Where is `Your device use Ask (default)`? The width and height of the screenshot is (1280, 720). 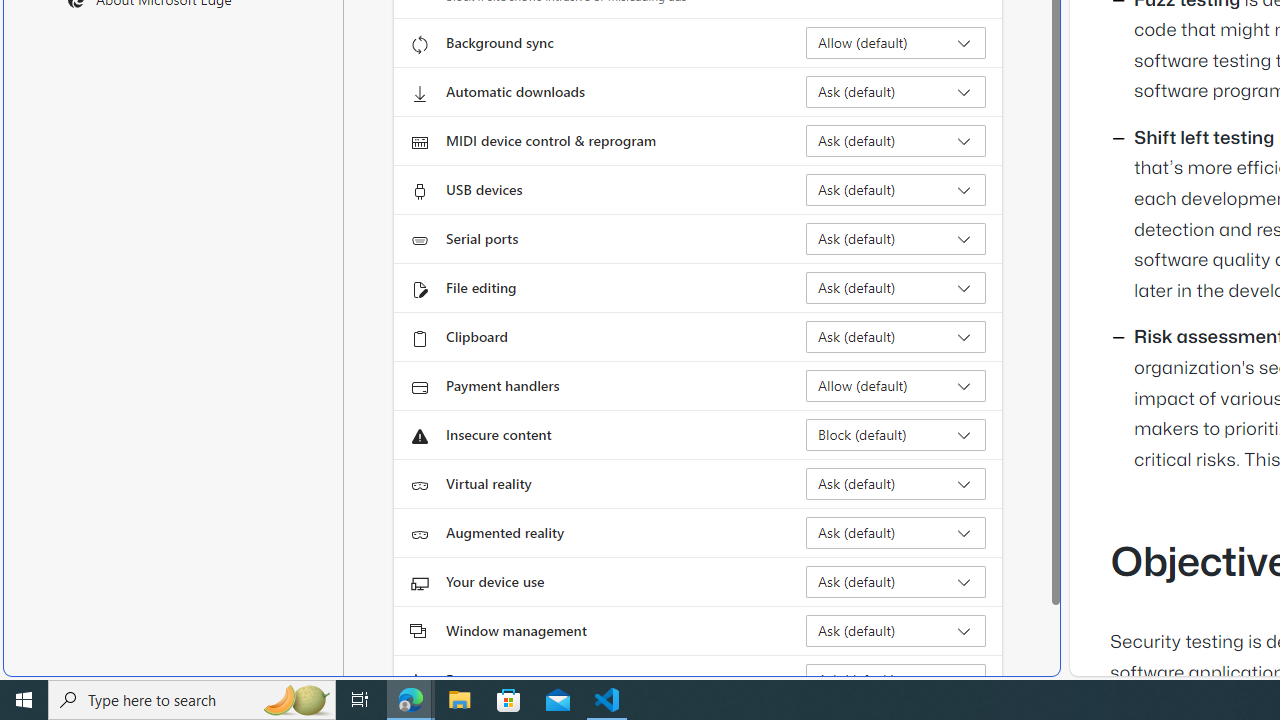 Your device use Ask (default) is located at coordinates (896, 582).